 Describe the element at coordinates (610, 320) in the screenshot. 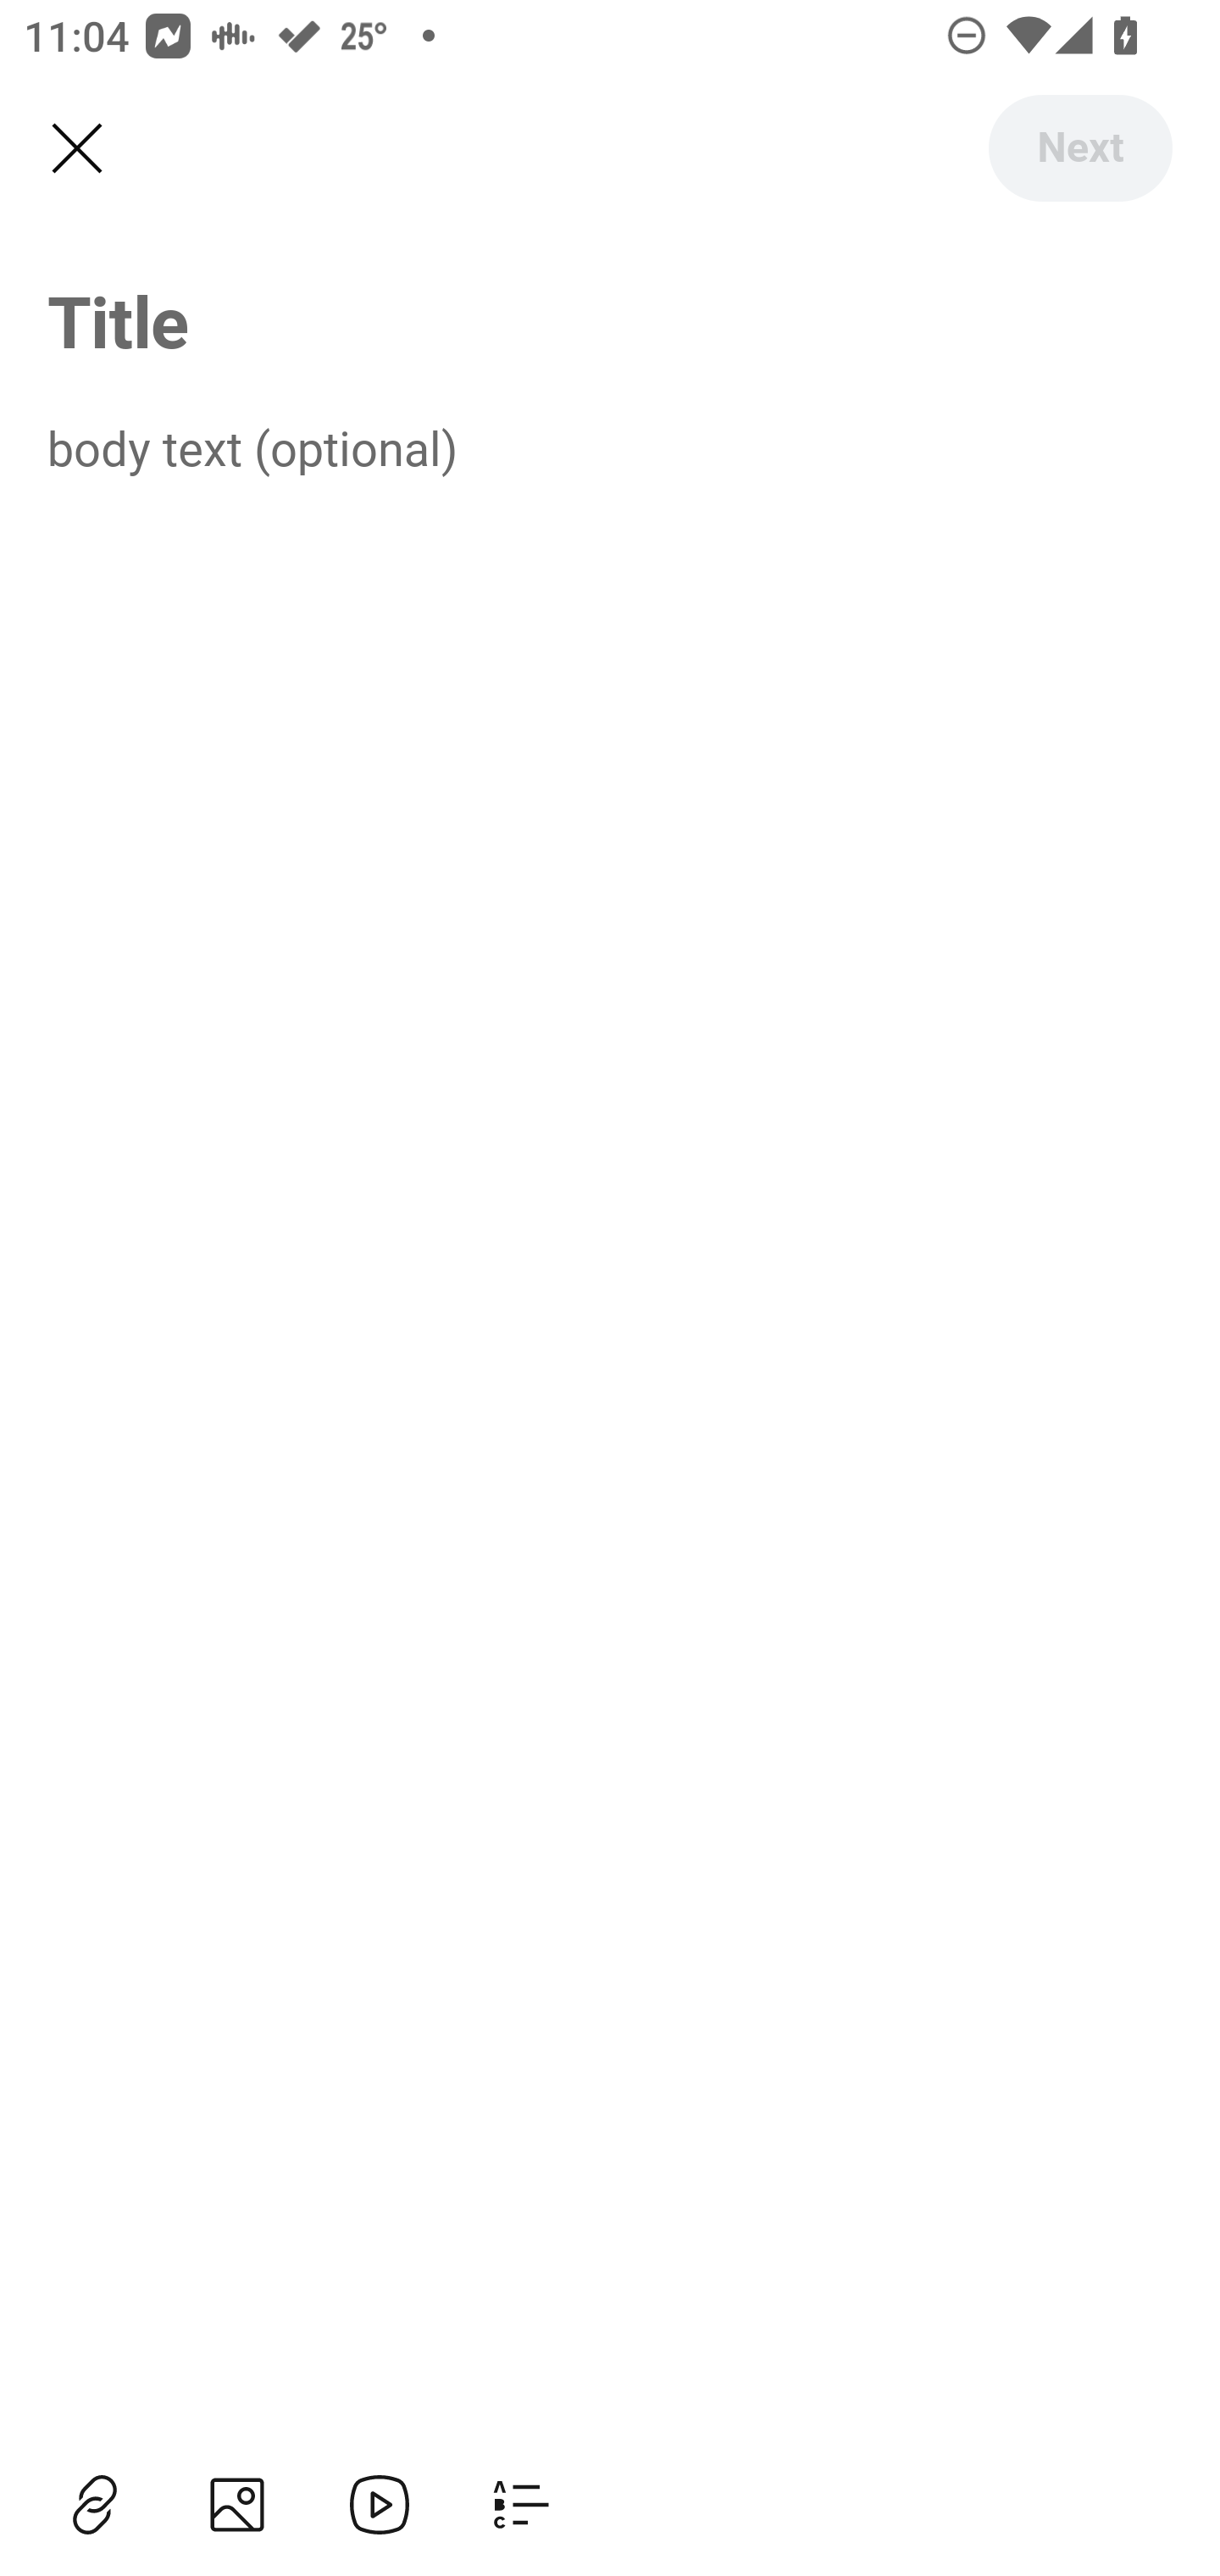

I see `Post title` at that location.